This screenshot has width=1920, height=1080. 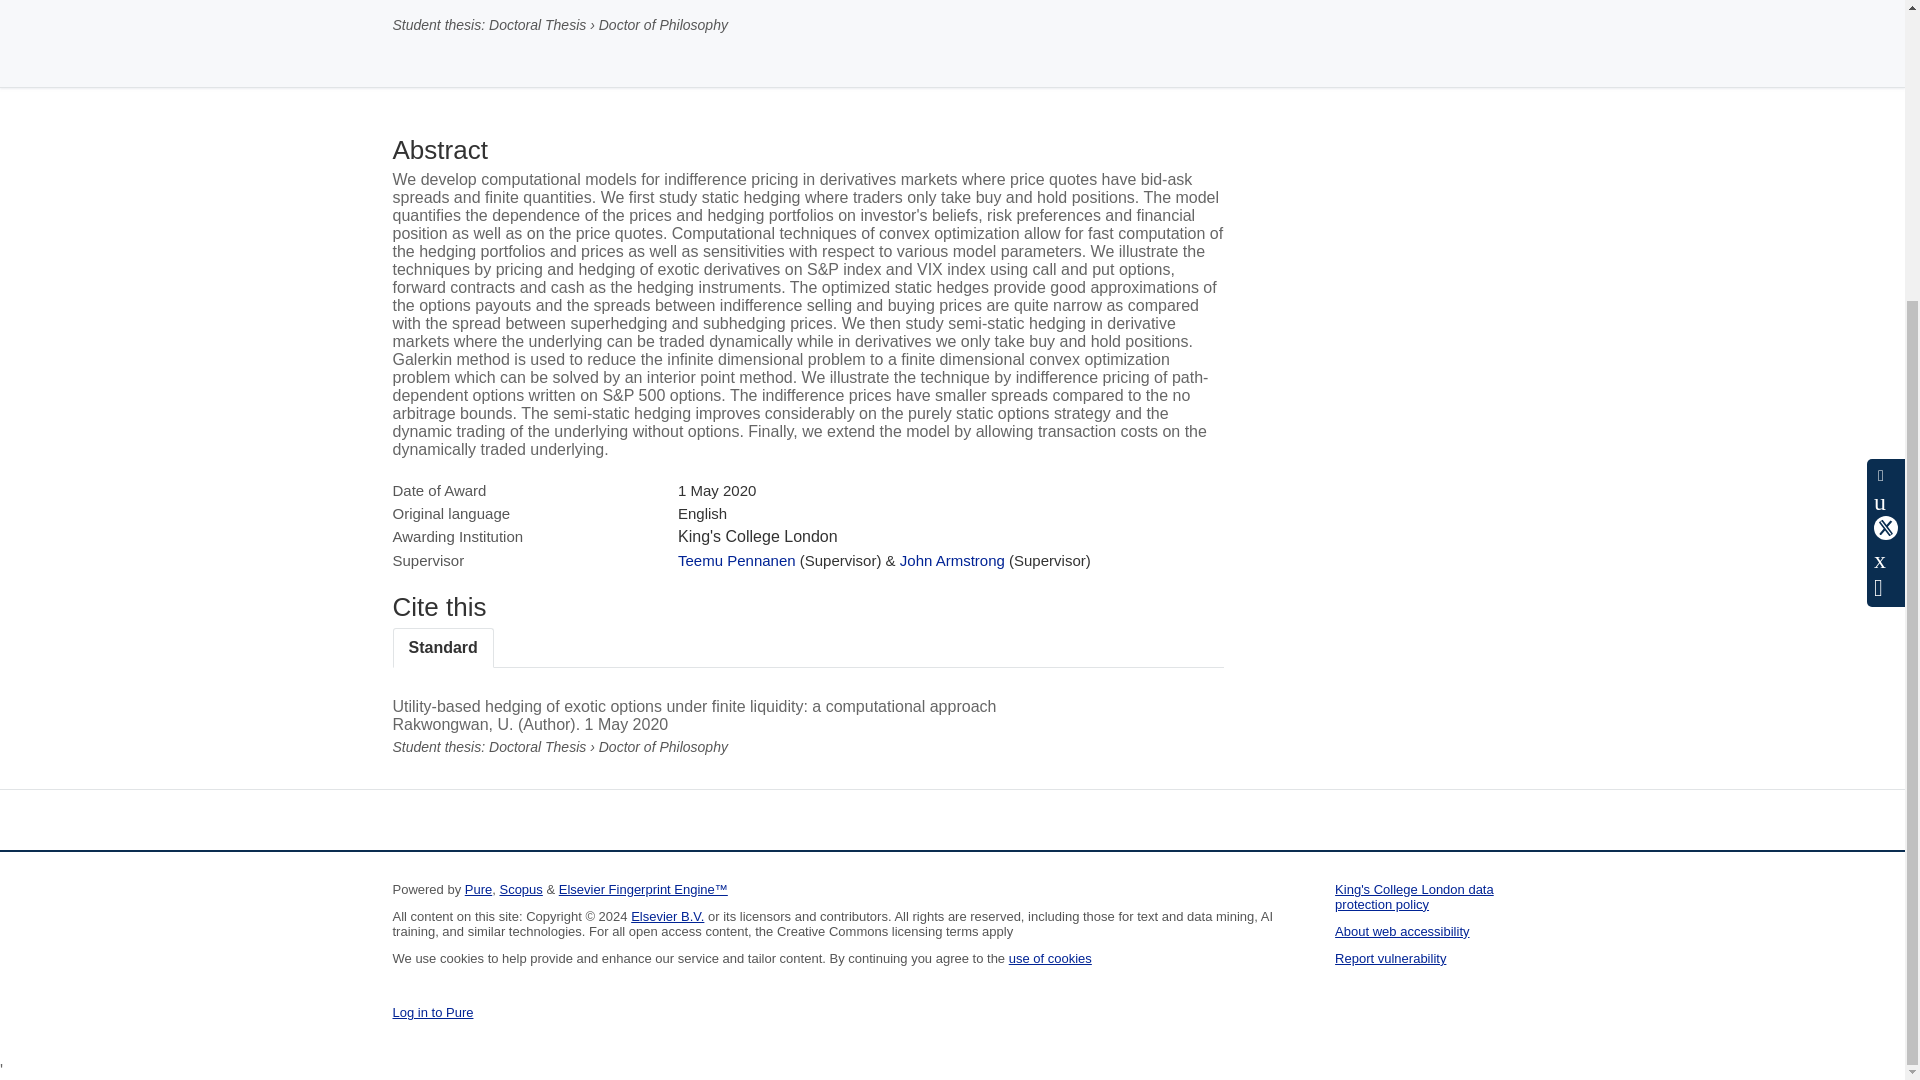 What do you see at coordinates (432, 1012) in the screenshot?
I see `Log in to Pure` at bounding box center [432, 1012].